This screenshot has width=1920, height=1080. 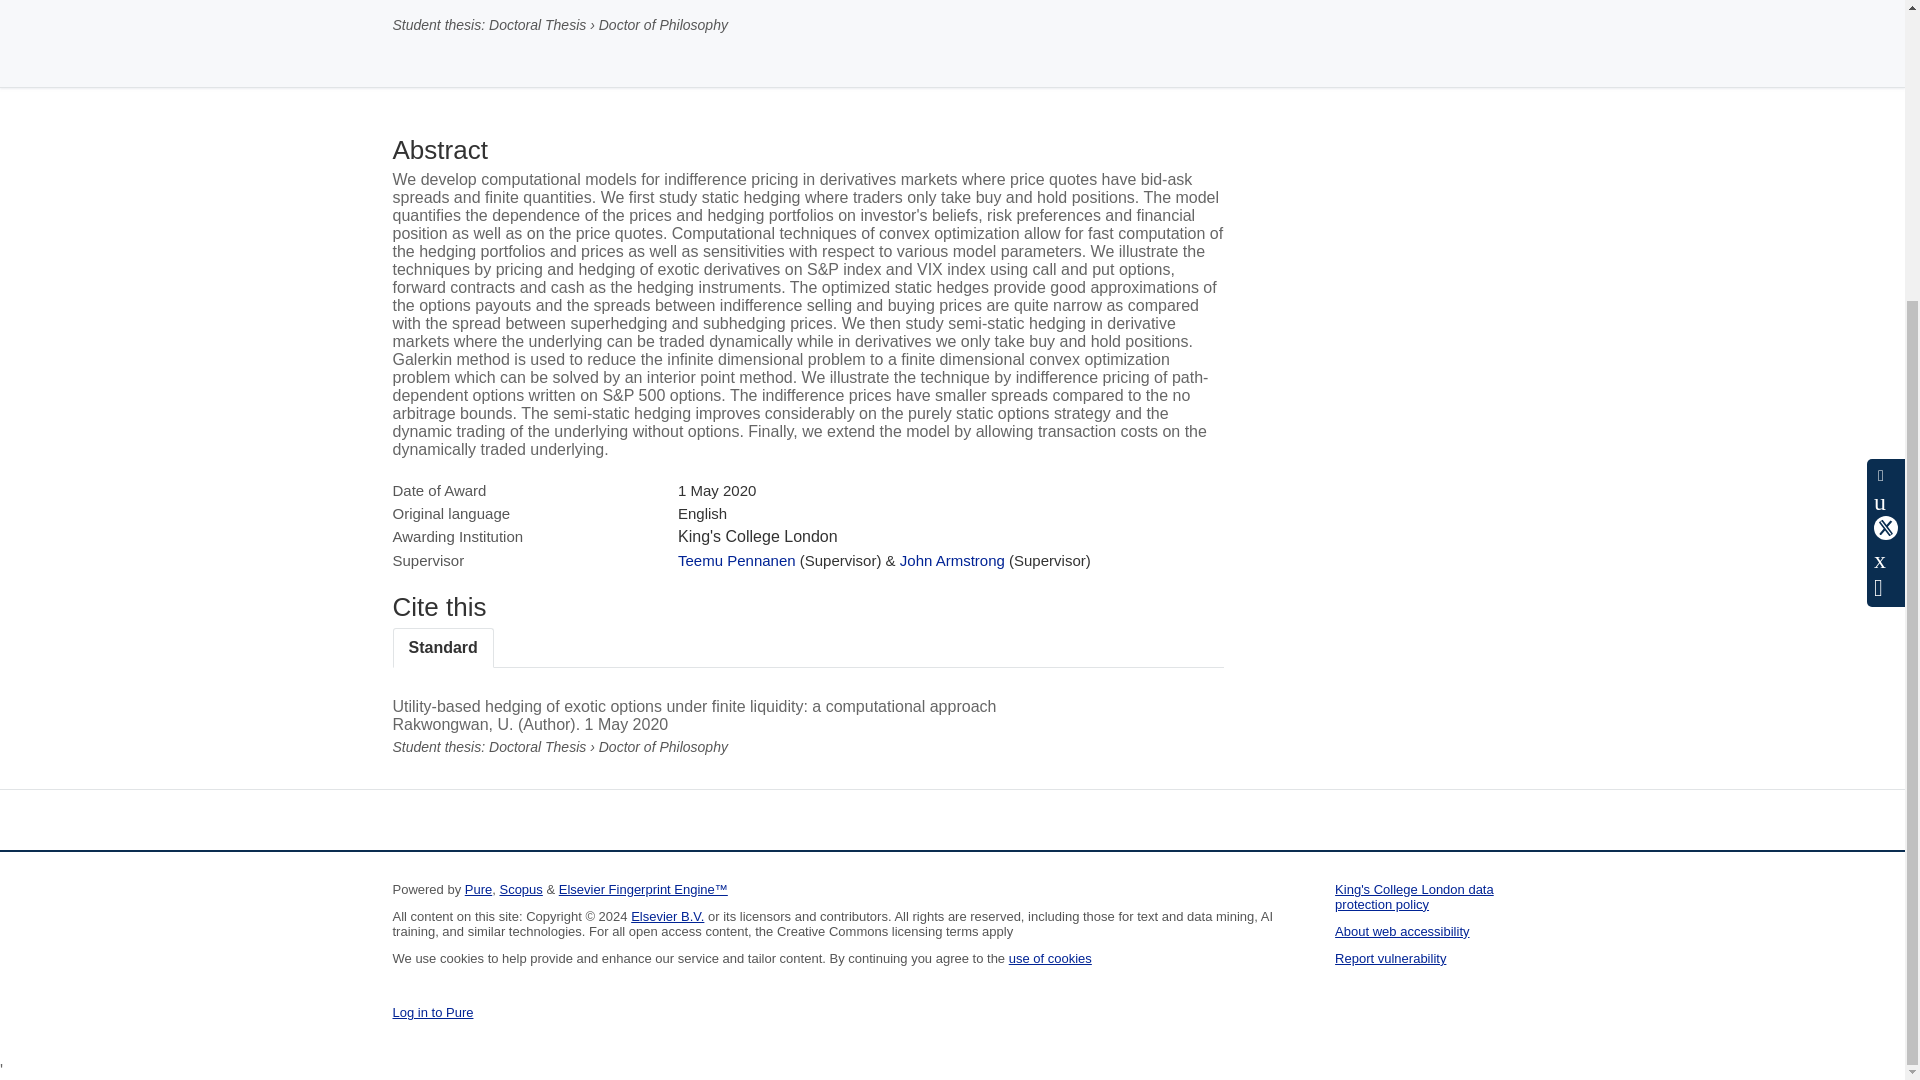 What do you see at coordinates (432, 1012) in the screenshot?
I see `Log in to Pure` at bounding box center [432, 1012].